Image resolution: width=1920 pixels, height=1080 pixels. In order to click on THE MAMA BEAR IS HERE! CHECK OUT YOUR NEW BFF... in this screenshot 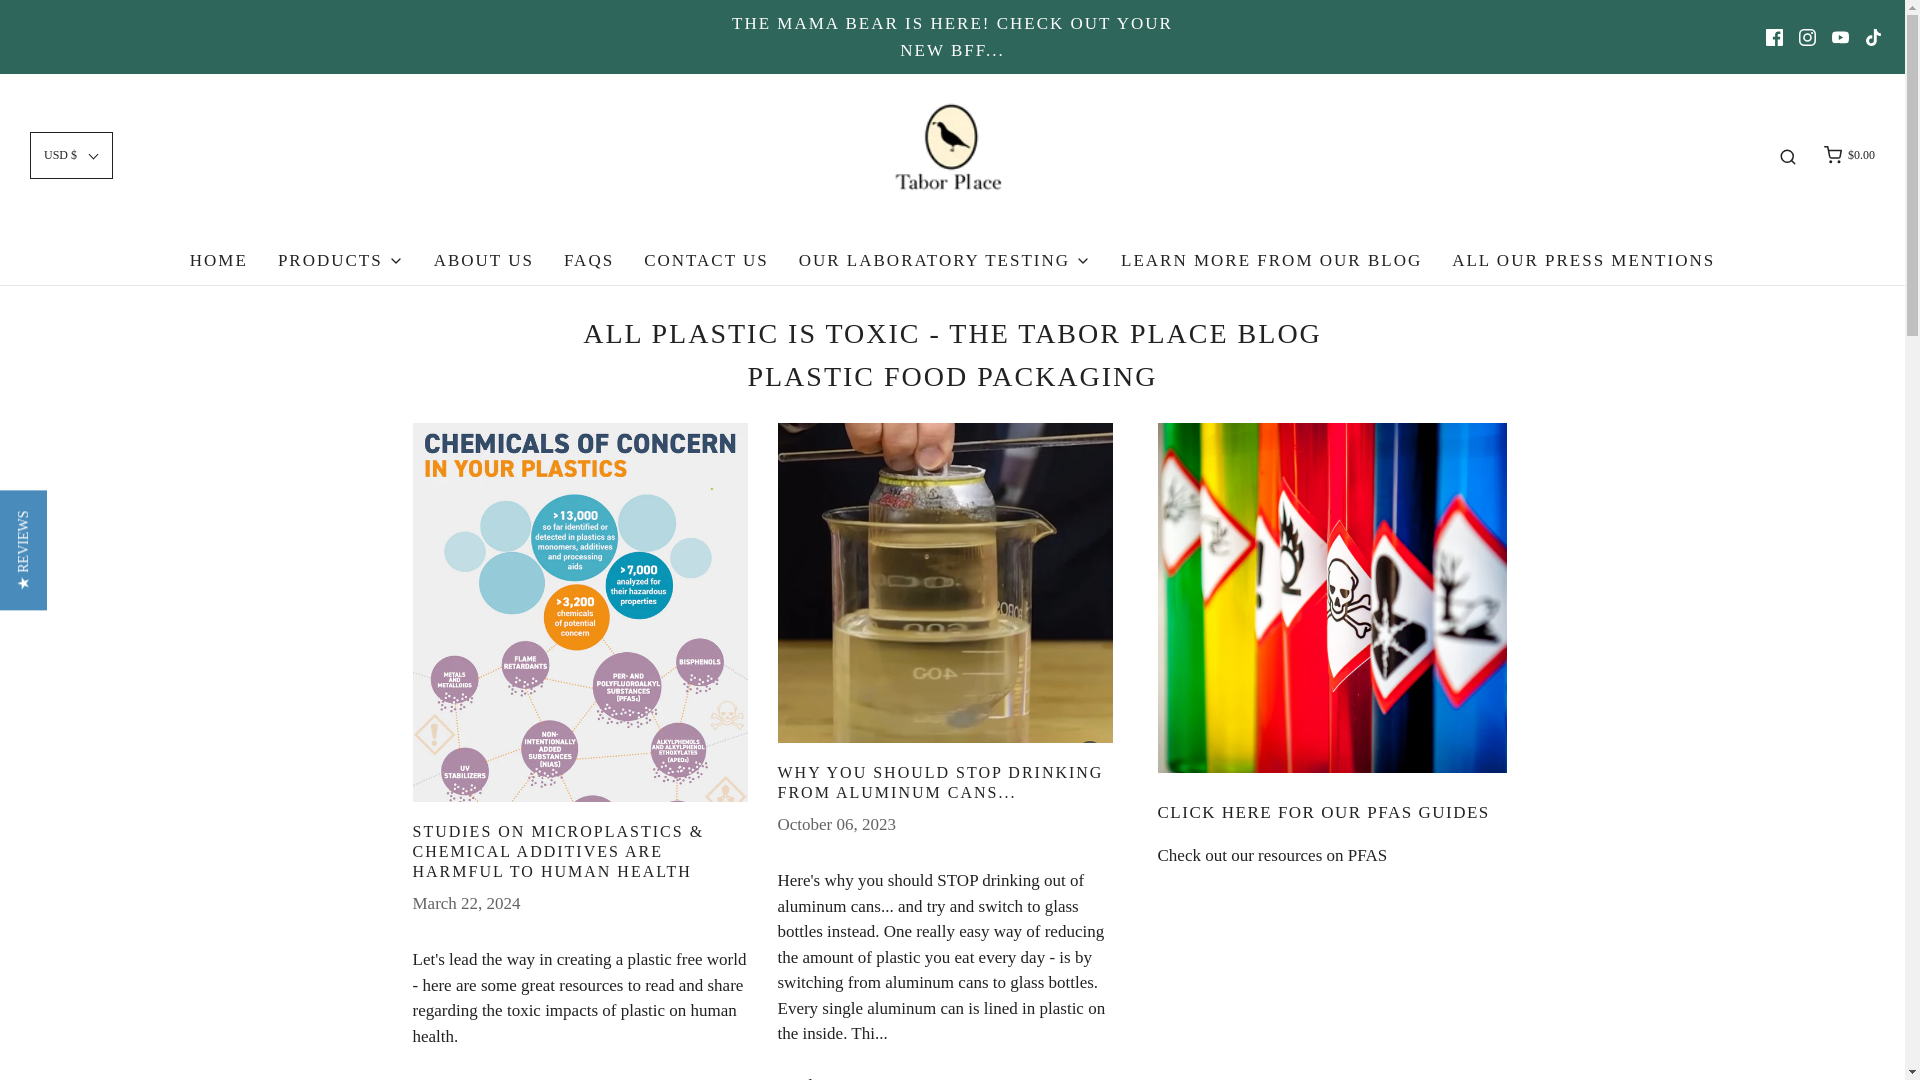, I will do `click(953, 50)`.